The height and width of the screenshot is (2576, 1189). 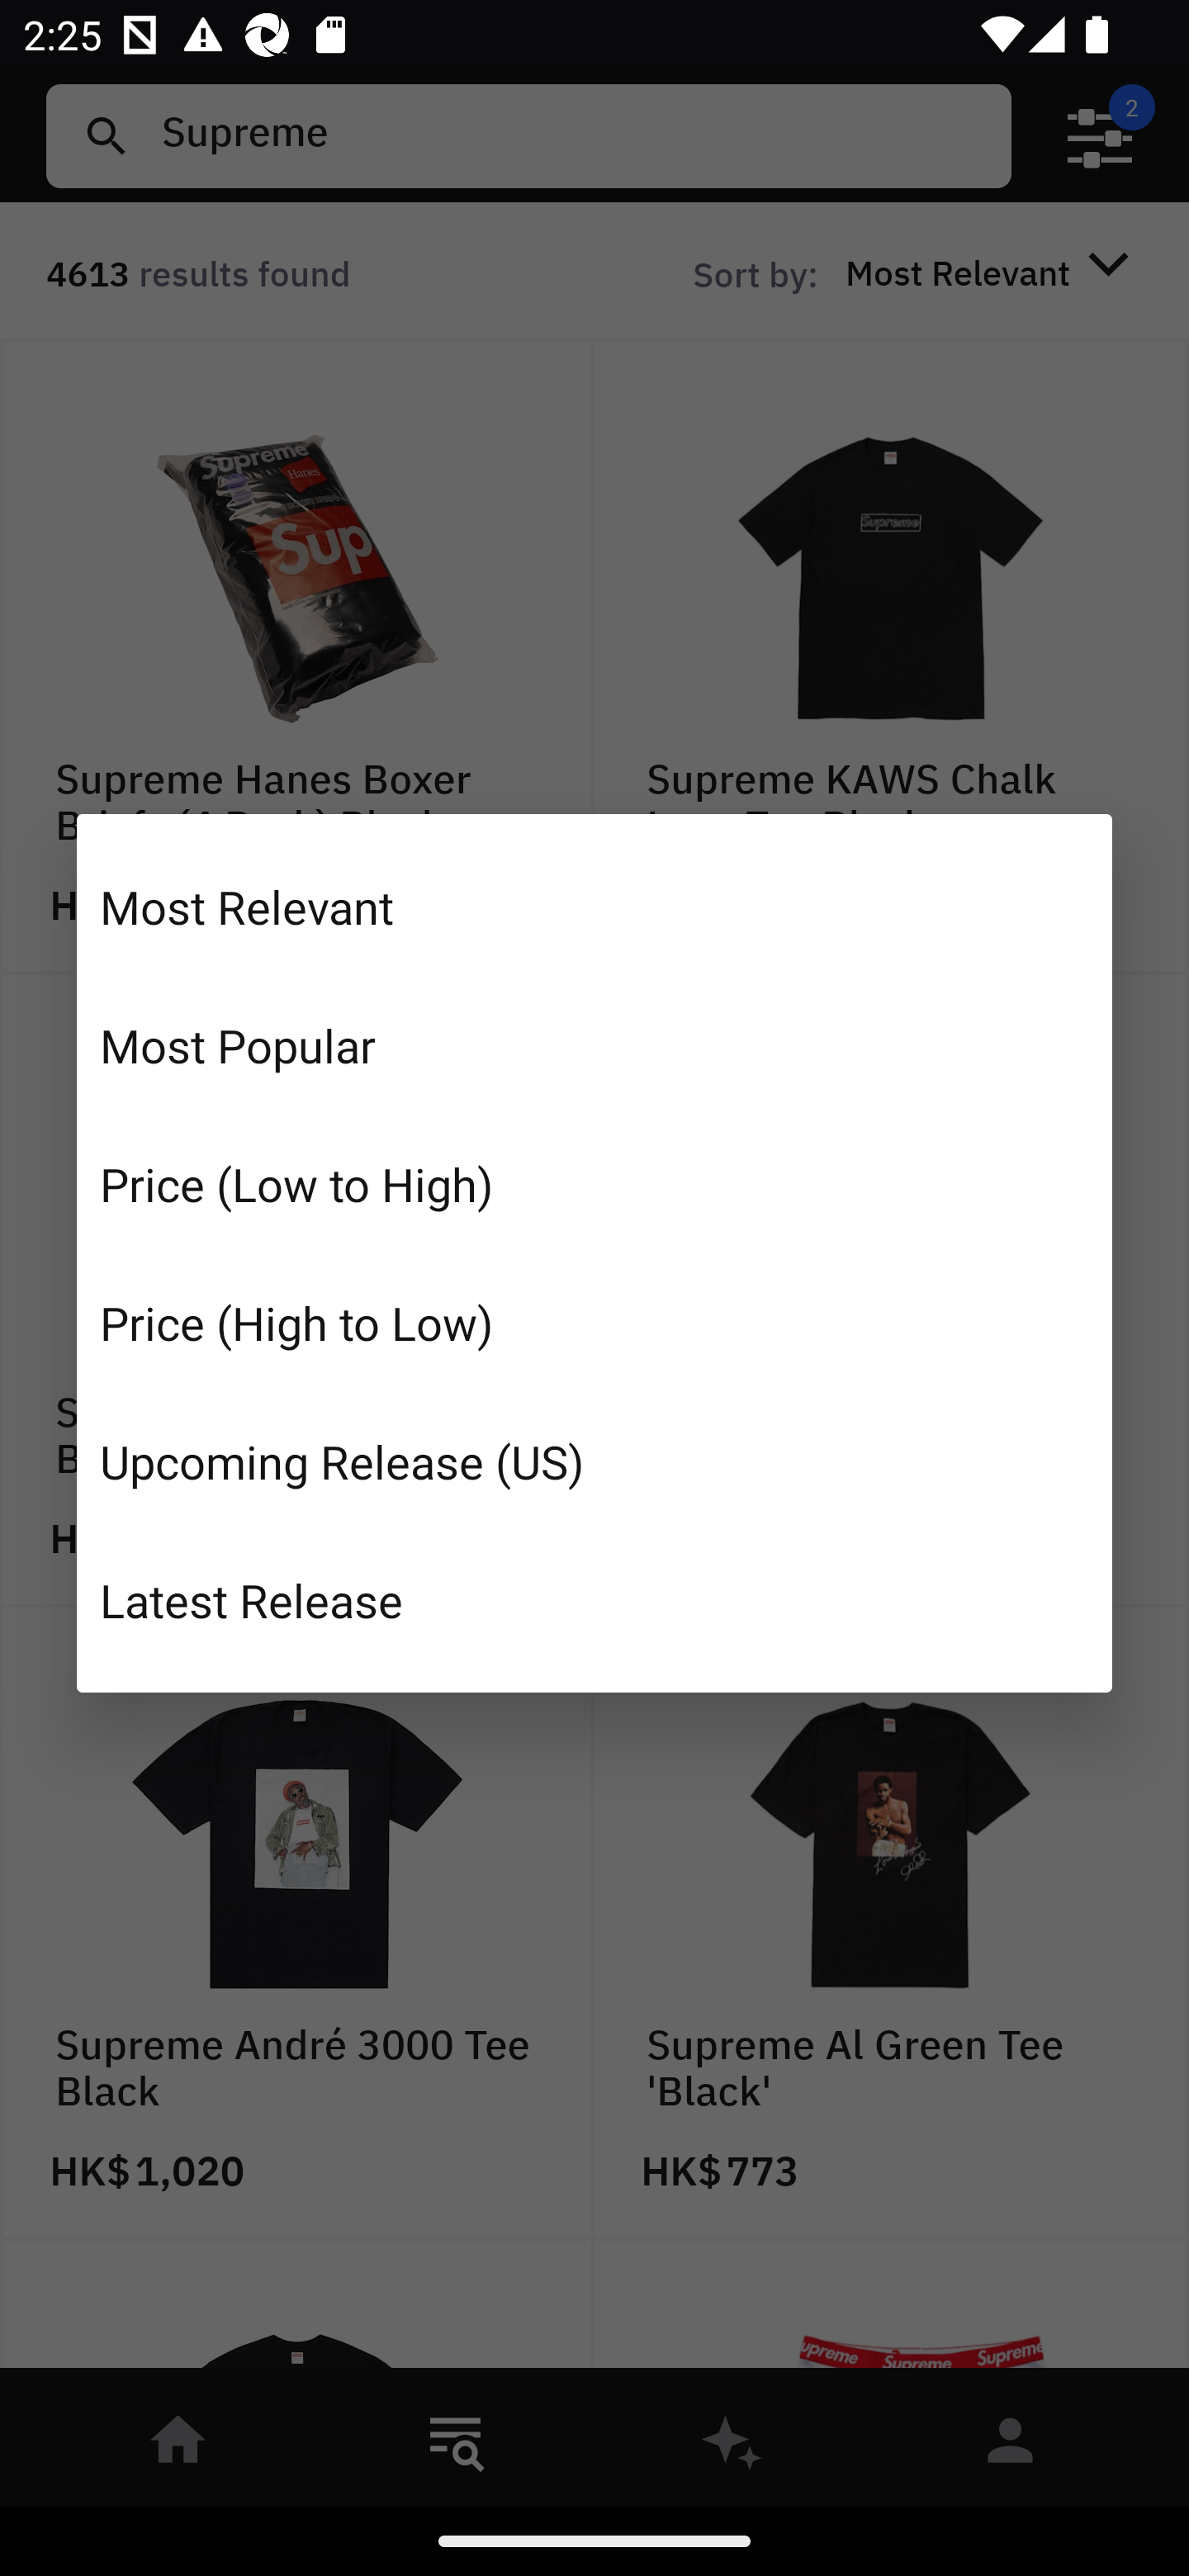 I want to click on Price (Low to High), so click(x=594, y=1184).